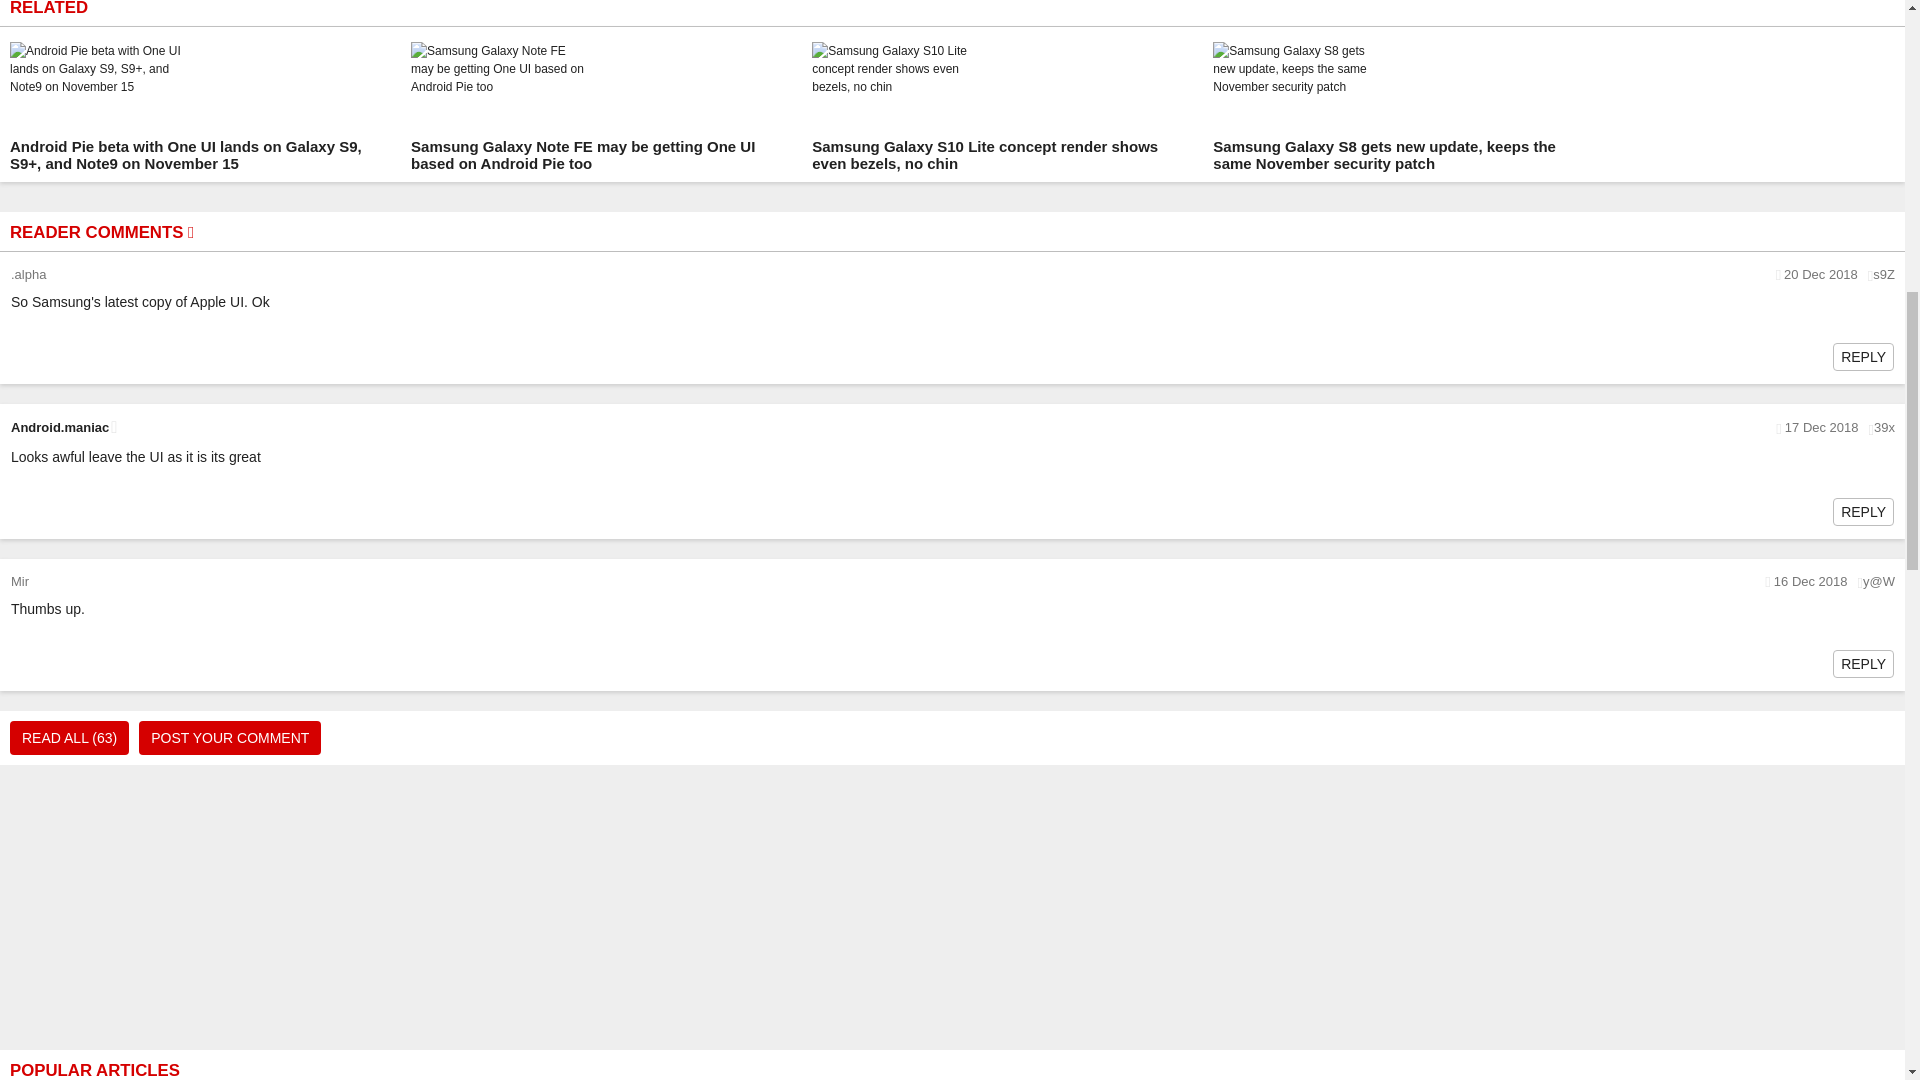  Describe the element at coordinates (1884, 274) in the screenshot. I see `Encoded anonymized location` at that location.